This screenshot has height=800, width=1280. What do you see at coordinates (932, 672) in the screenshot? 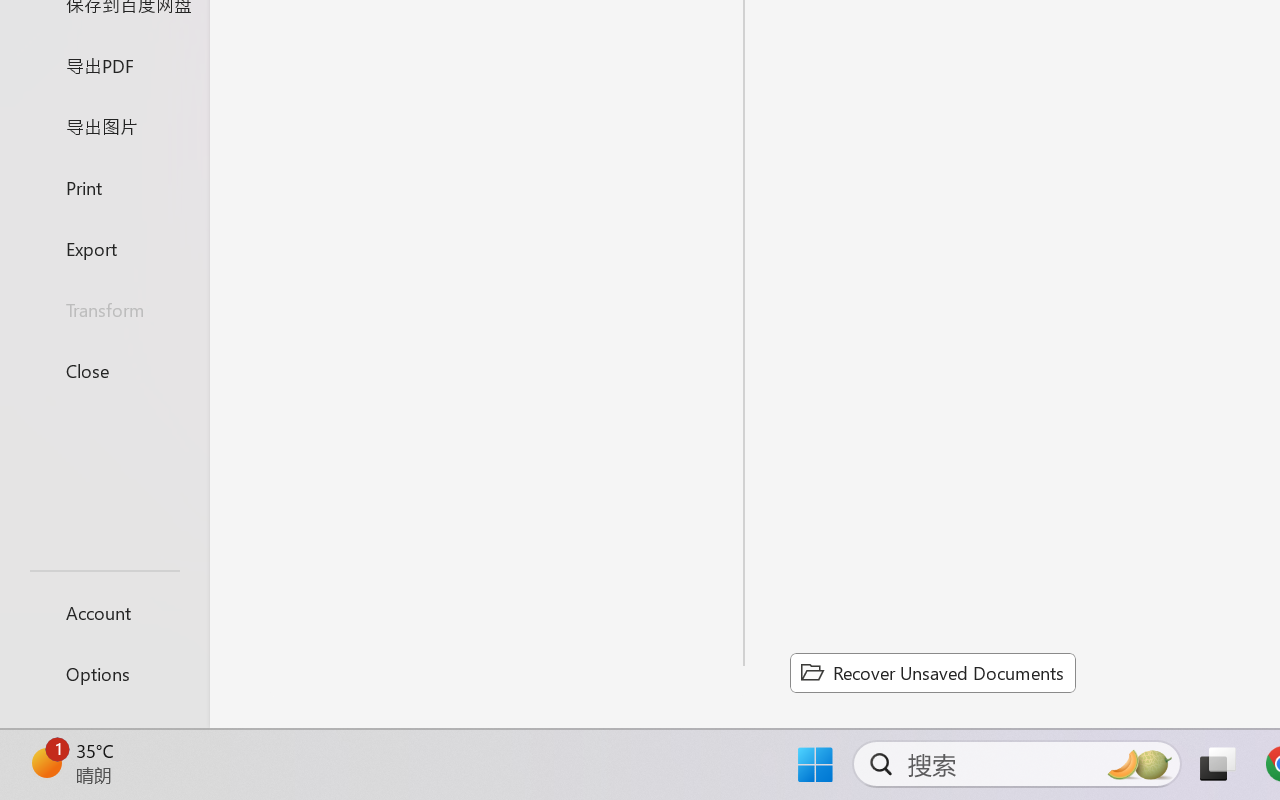
I see `Recover Unsaved Documents` at bounding box center [932, 672].